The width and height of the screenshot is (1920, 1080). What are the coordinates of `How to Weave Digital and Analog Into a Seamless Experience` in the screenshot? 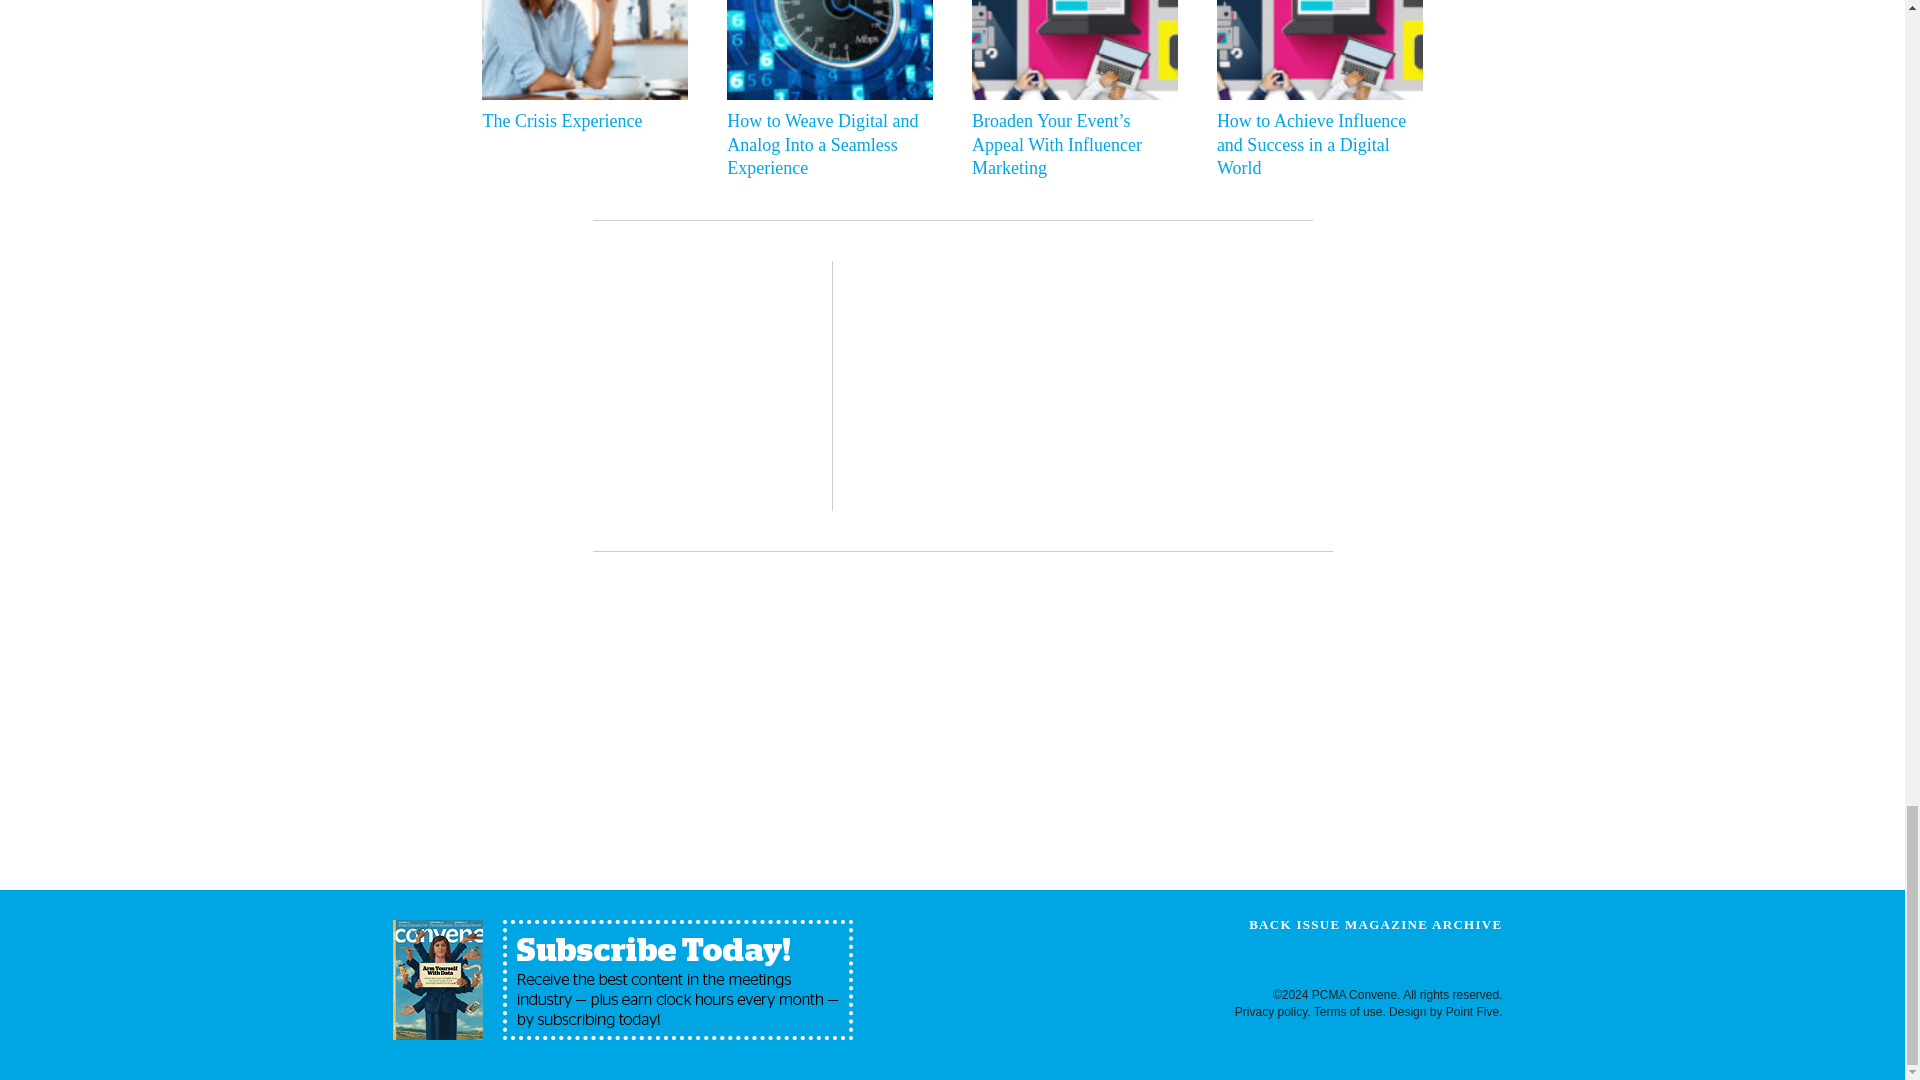 It's located at (825, 145).